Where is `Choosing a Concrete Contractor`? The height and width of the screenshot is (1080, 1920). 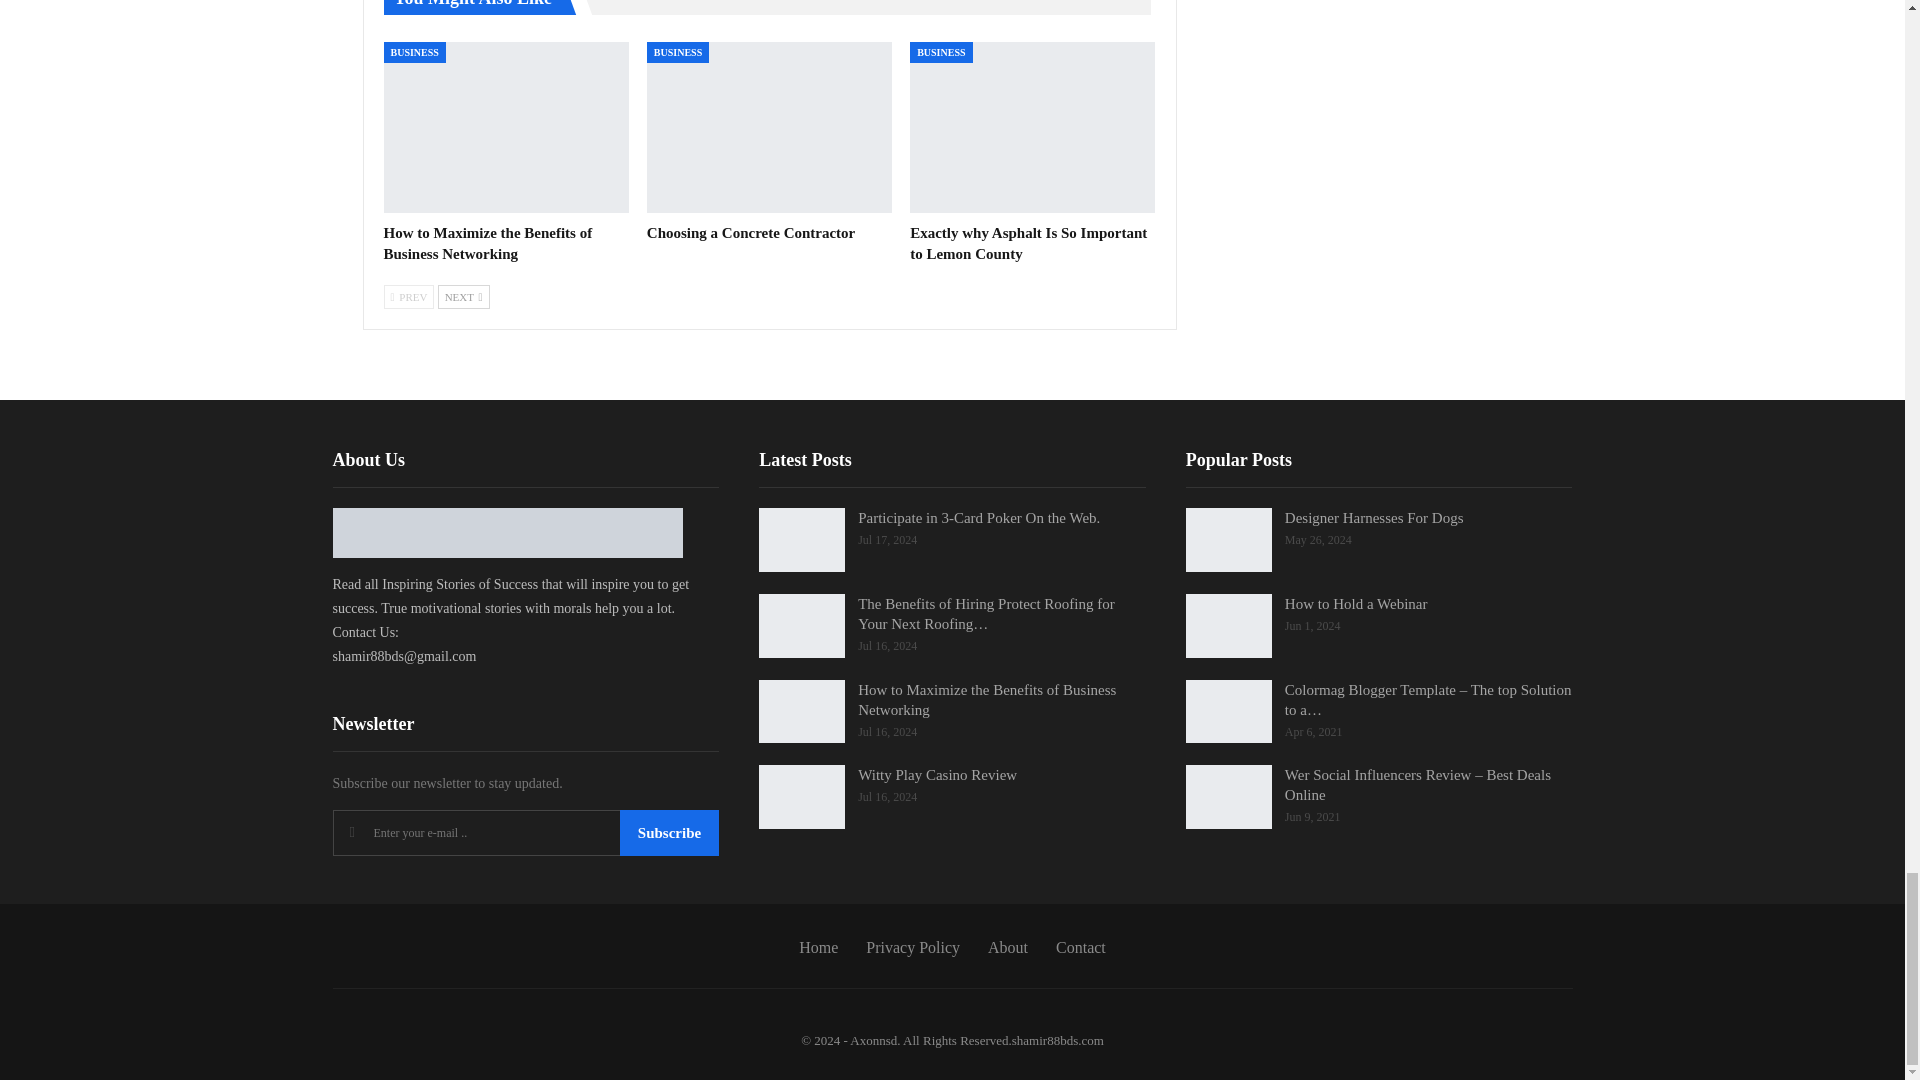
Choosing a Concrete Contractor is located at coordinates (770, 128).